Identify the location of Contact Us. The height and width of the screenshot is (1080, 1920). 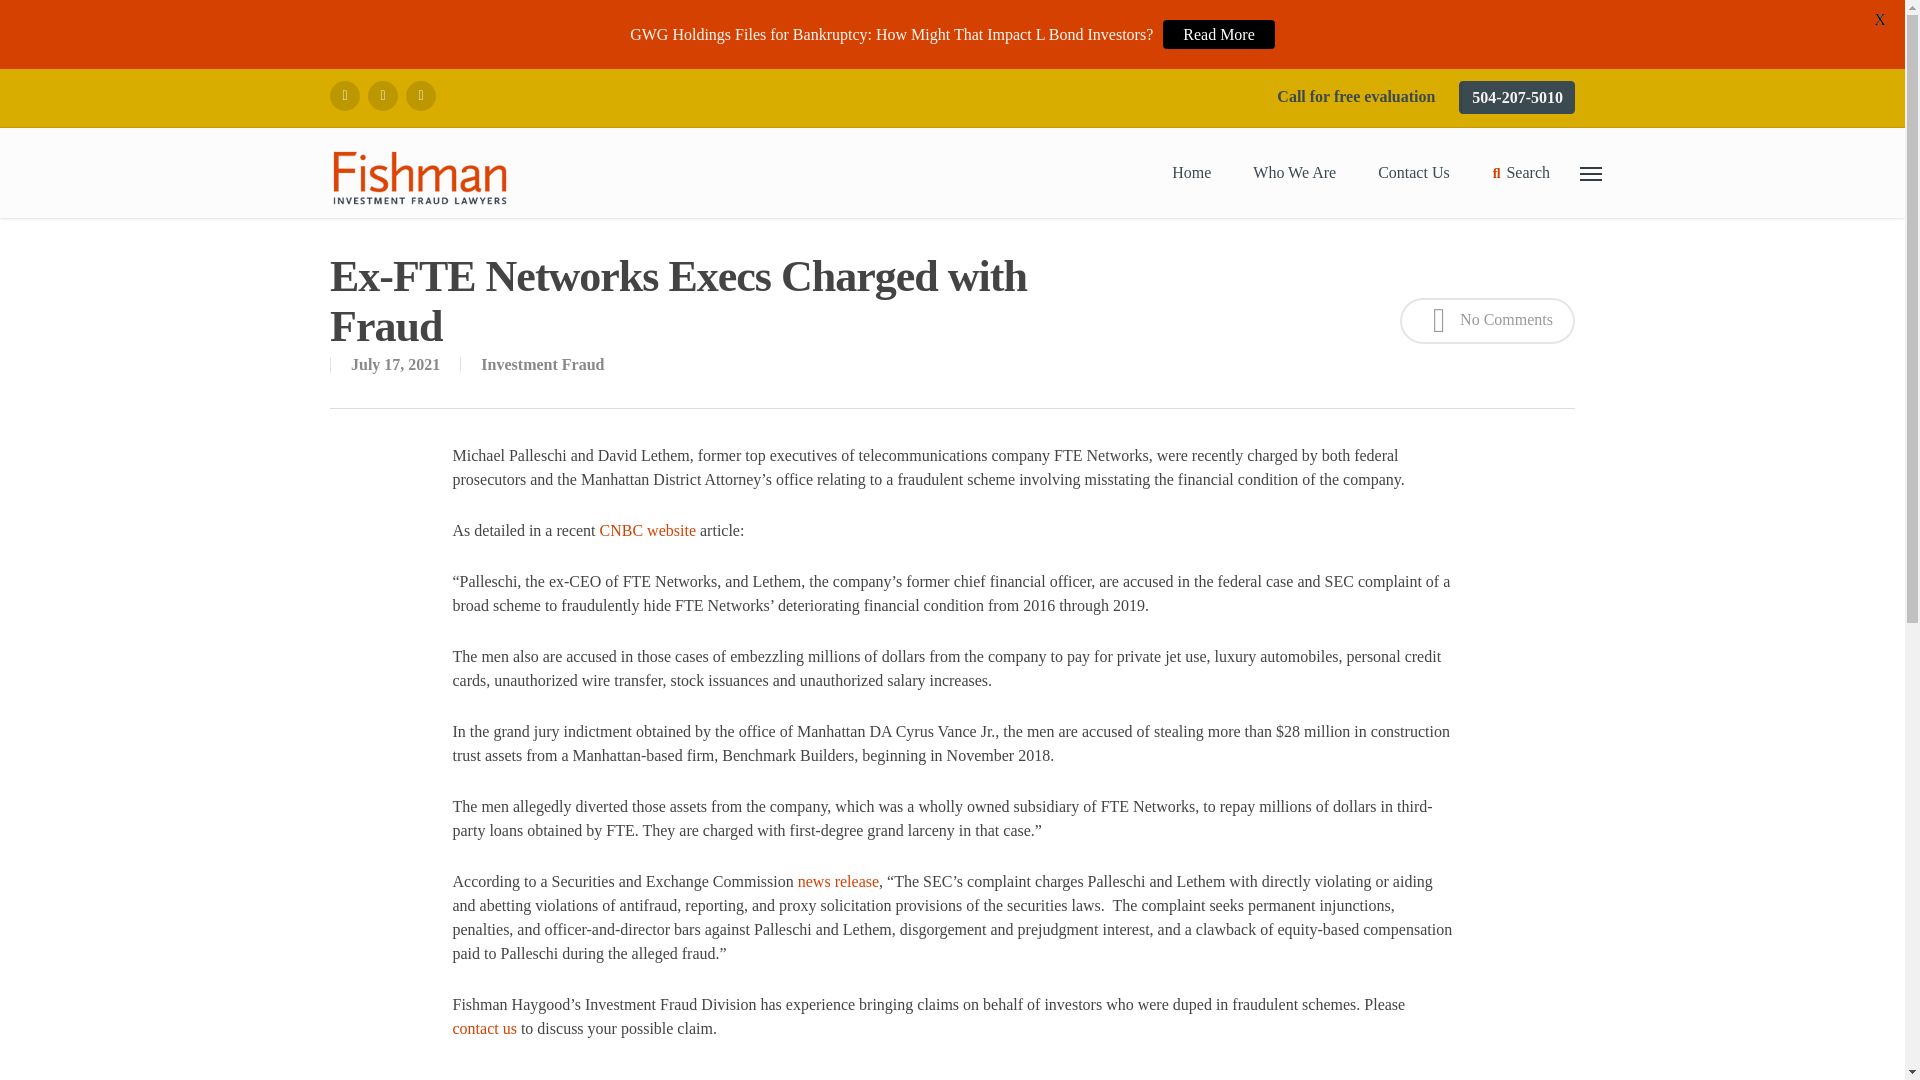
(1434, 177).